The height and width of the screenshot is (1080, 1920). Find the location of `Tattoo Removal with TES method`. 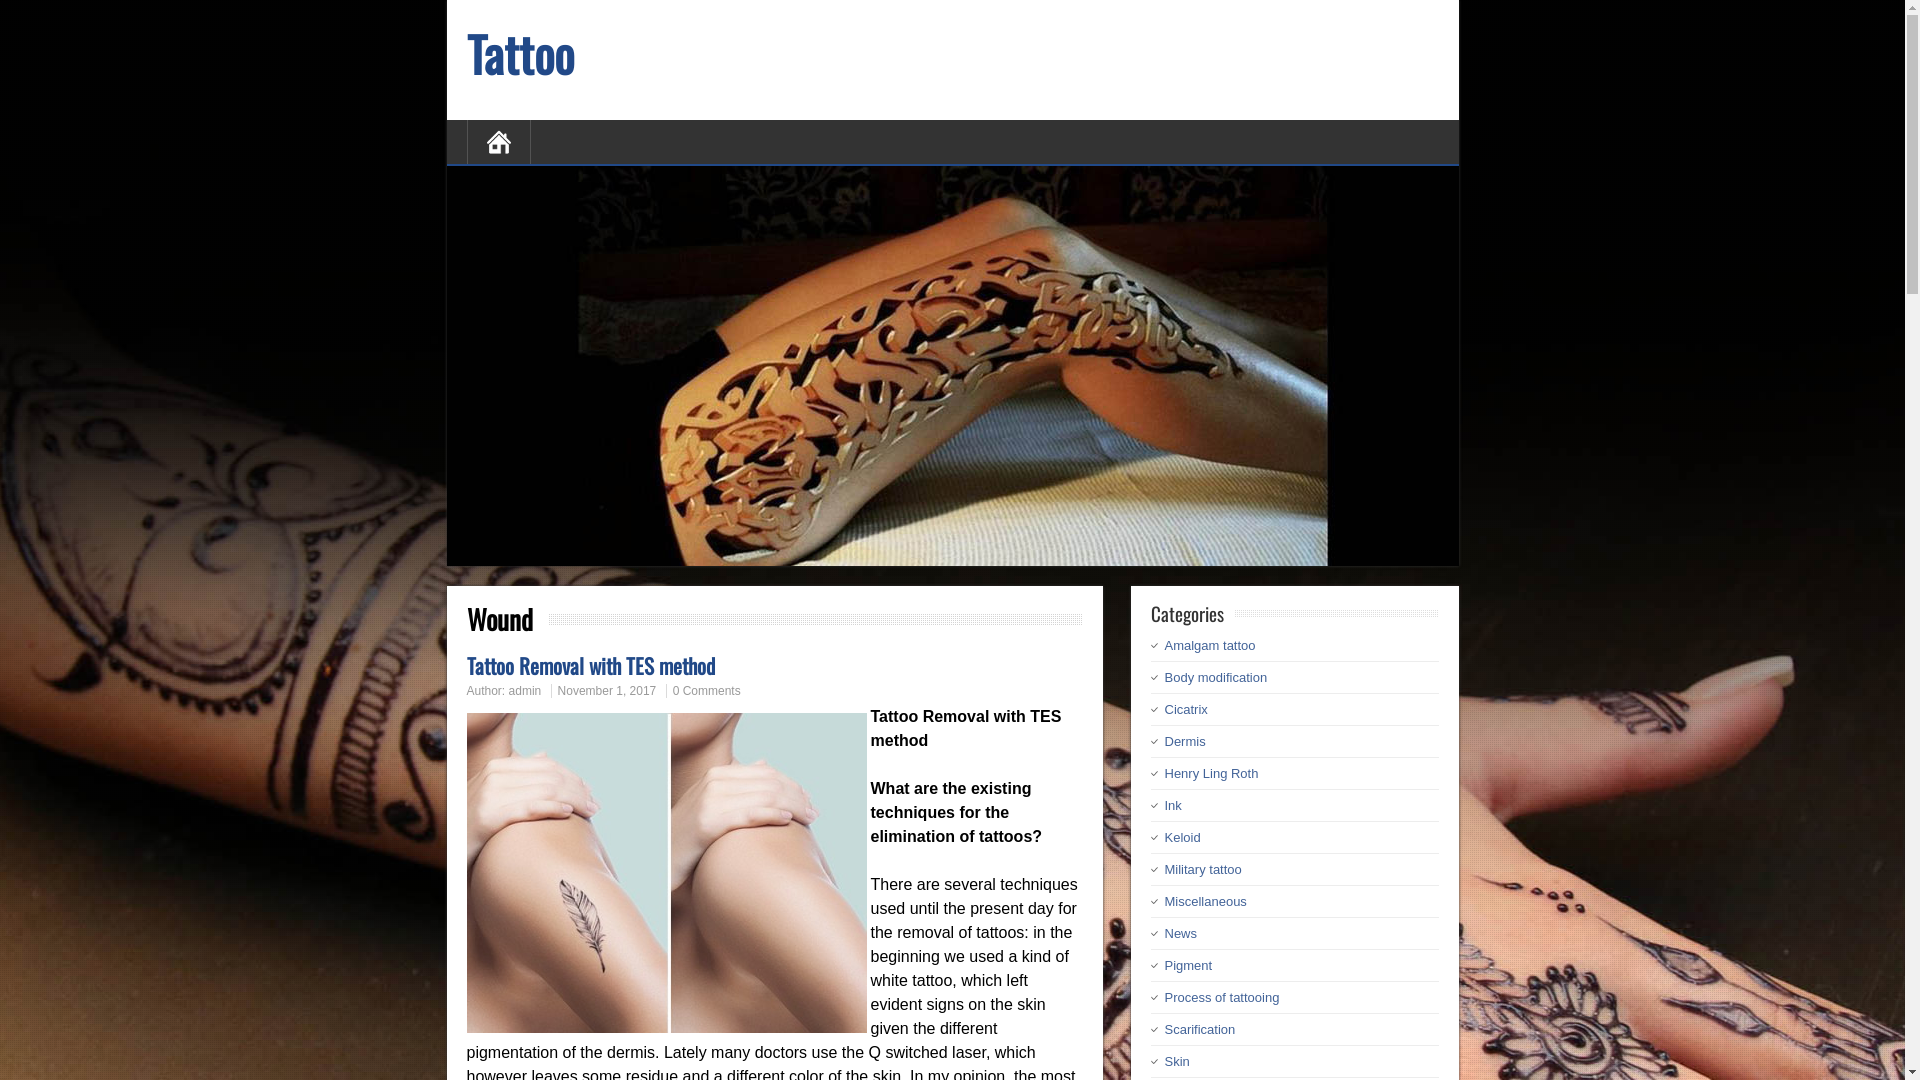

Tattoo Removal with TES method is located at coordinates (590, 666).